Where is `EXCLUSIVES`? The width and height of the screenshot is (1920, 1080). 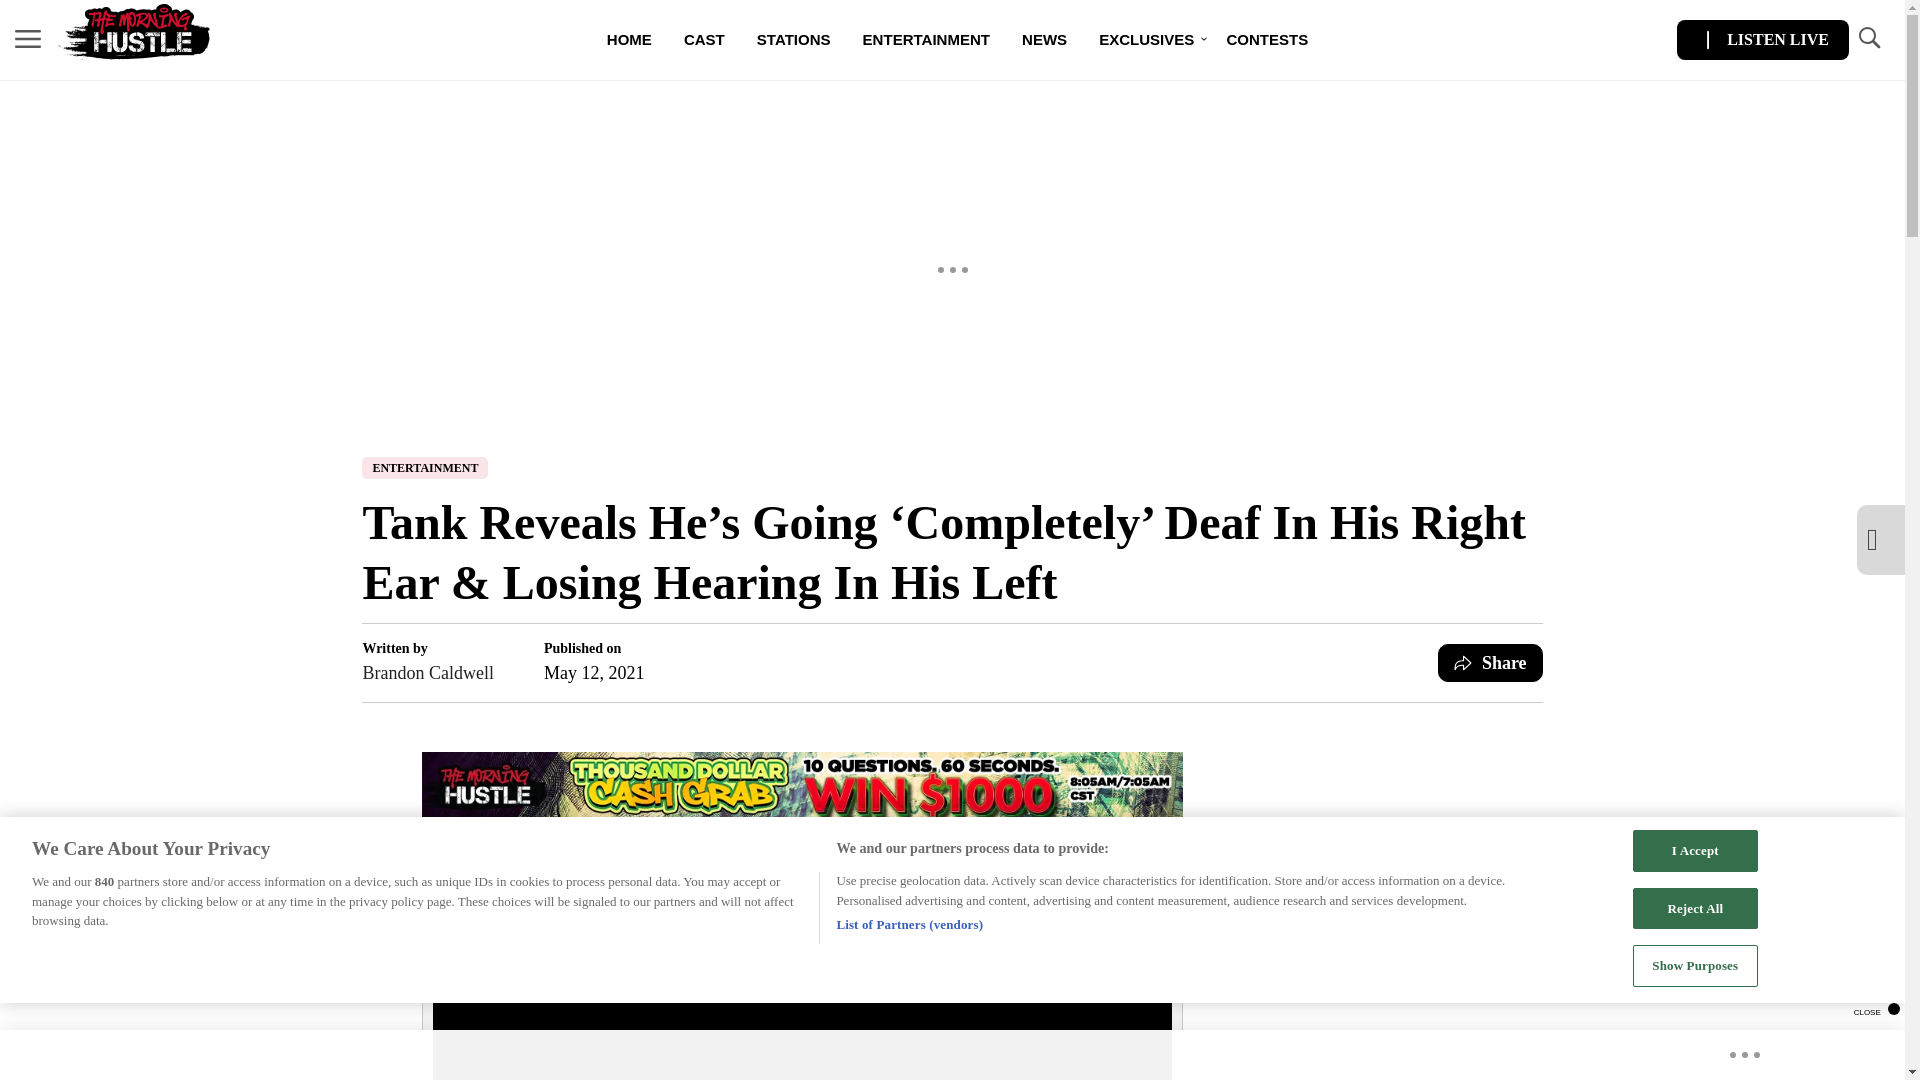 EXCLUSIVES is located at coordinates (1146, 40).